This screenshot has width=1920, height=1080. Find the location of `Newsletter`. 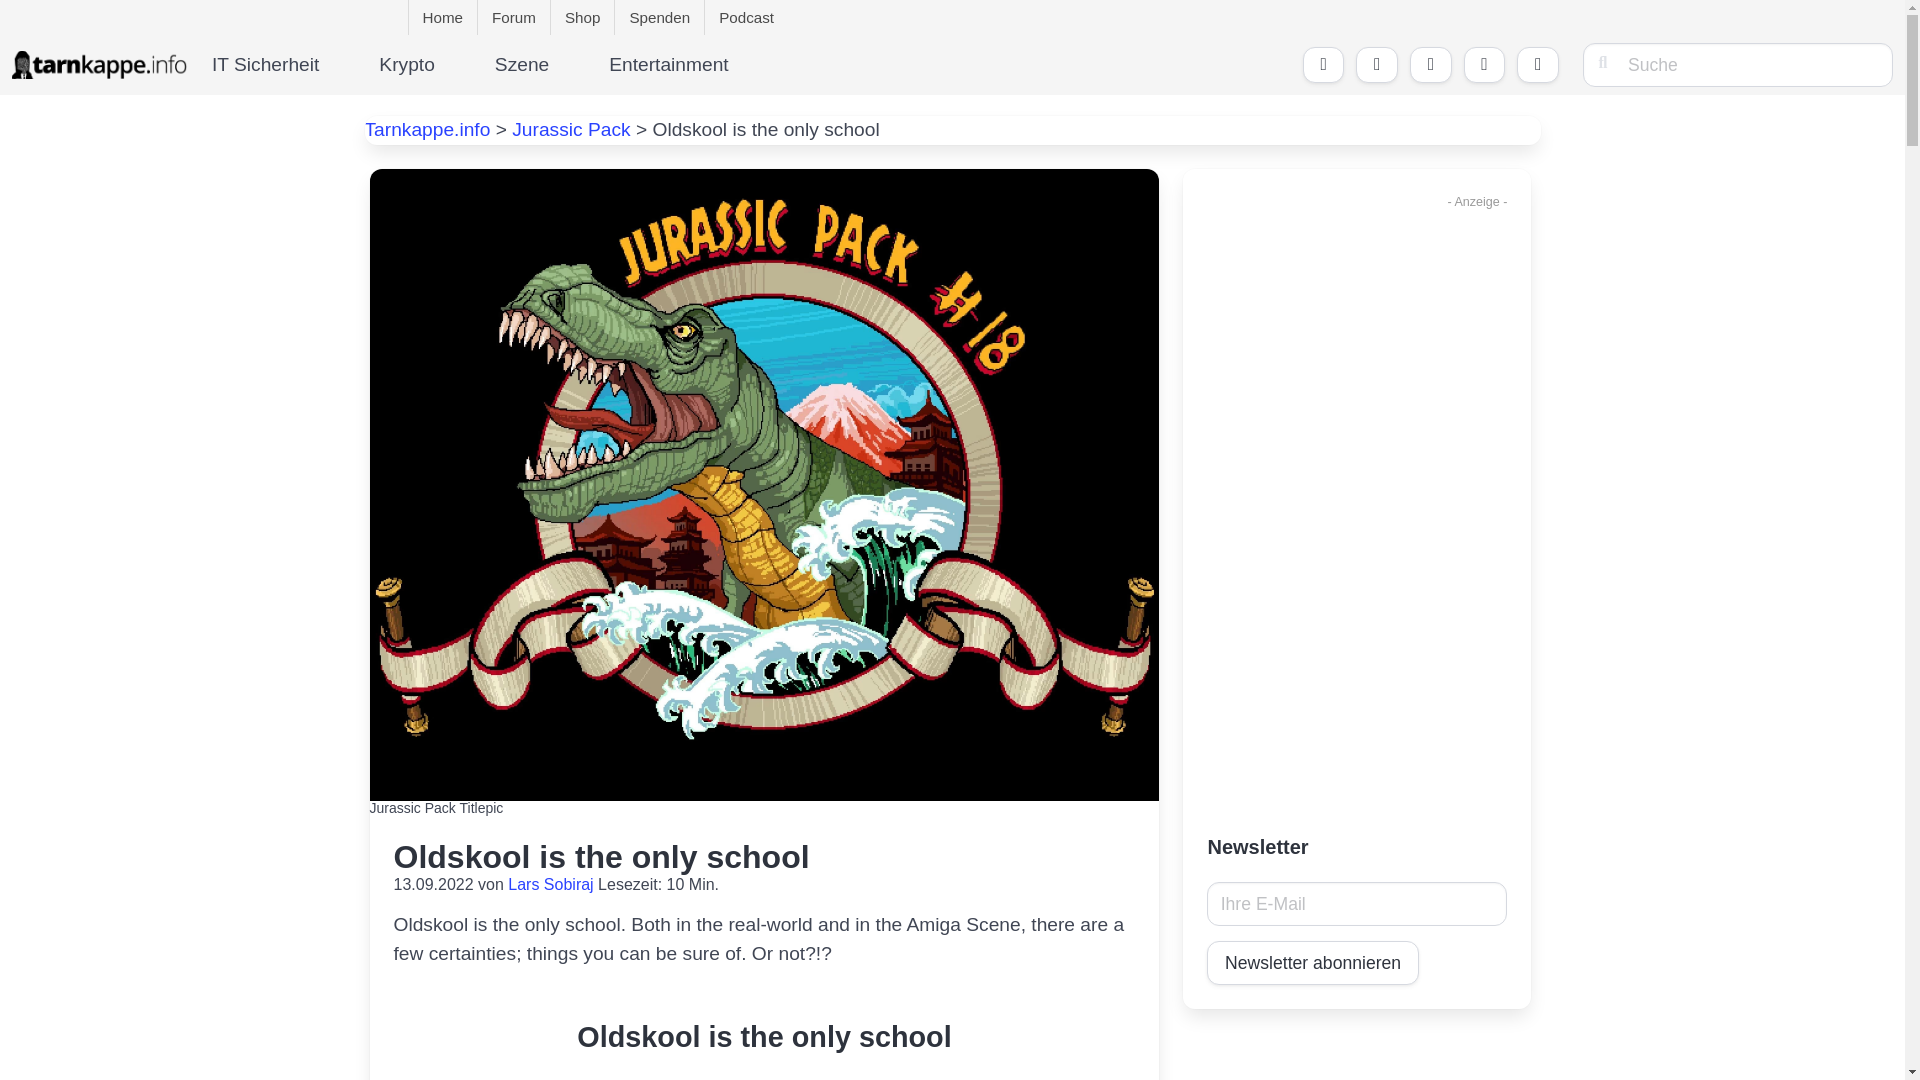

Newsletter is located at coordinates (1538, 64).